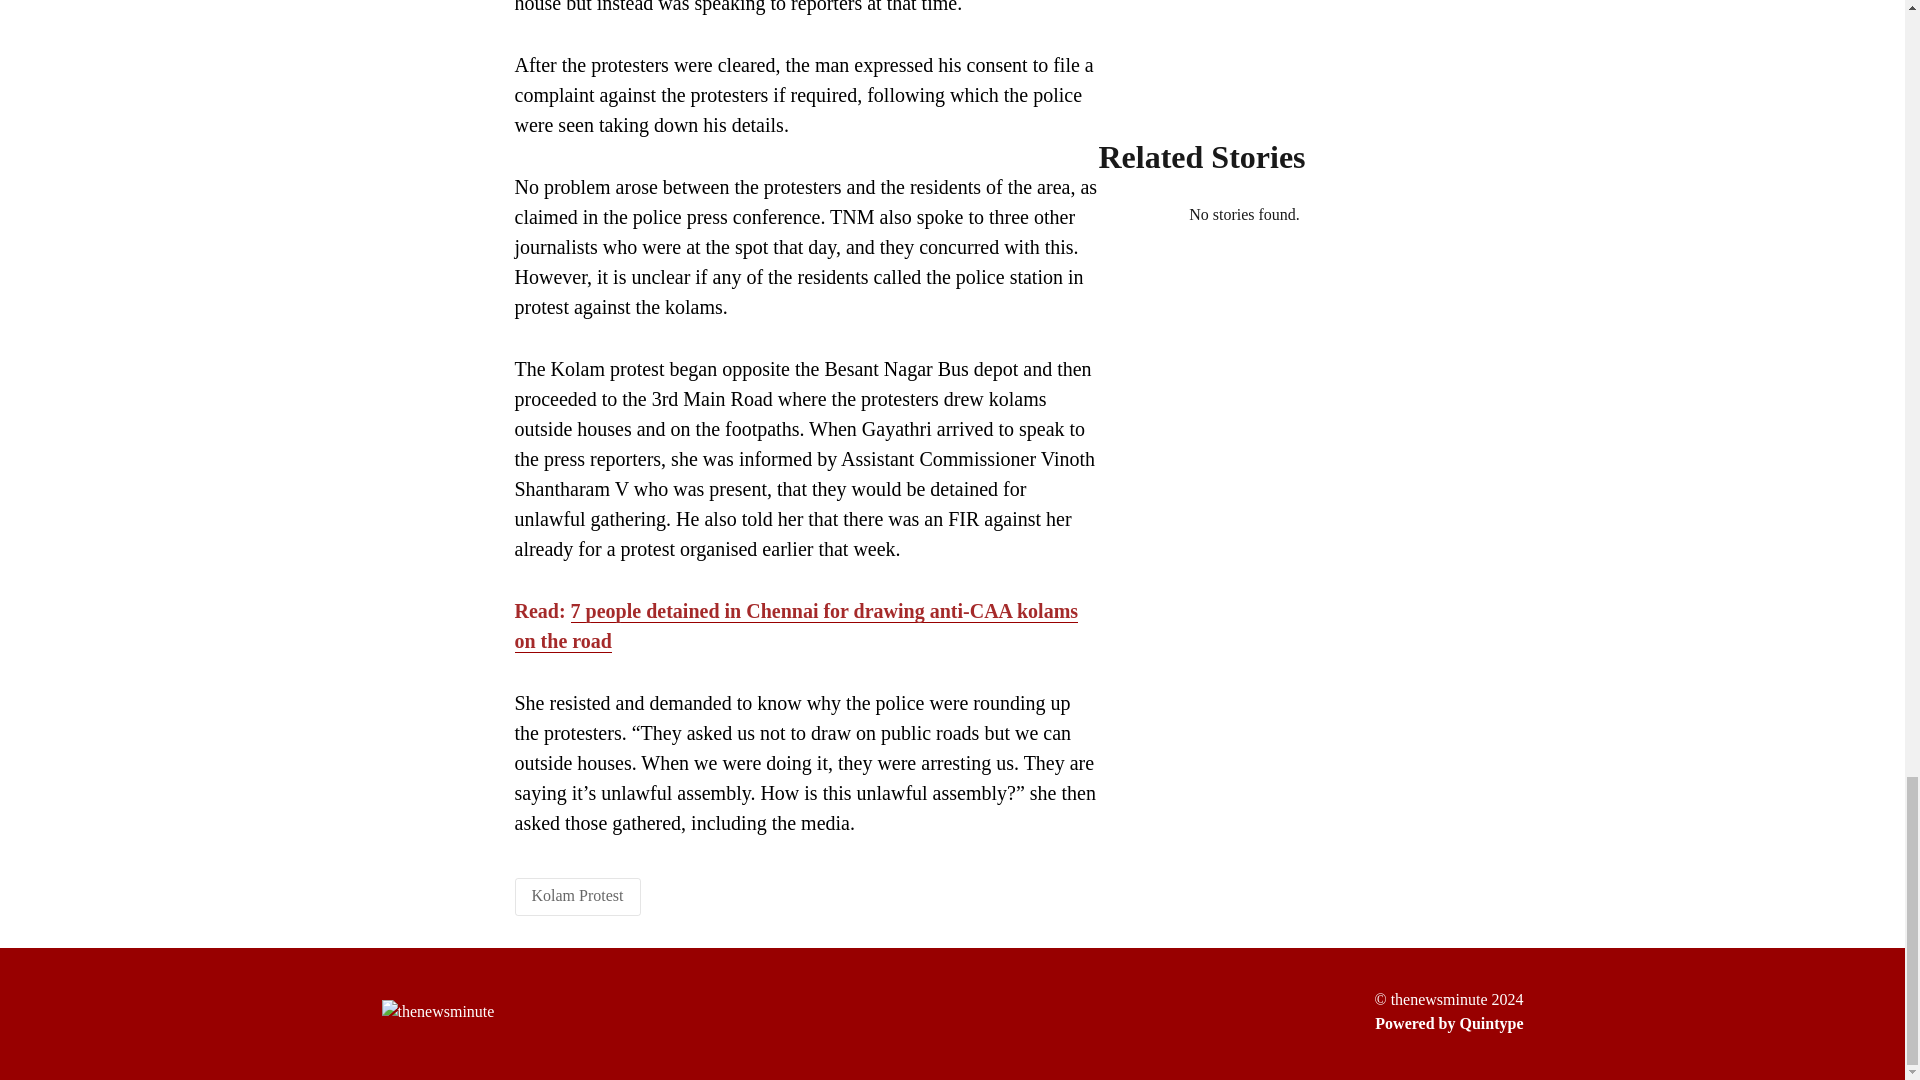 The image size is (1920, 1080). What do you see at coordinates (1448, 1023) in the screenshot?
I see `Powered by Quintype` at bounding box center [1448, 1023].